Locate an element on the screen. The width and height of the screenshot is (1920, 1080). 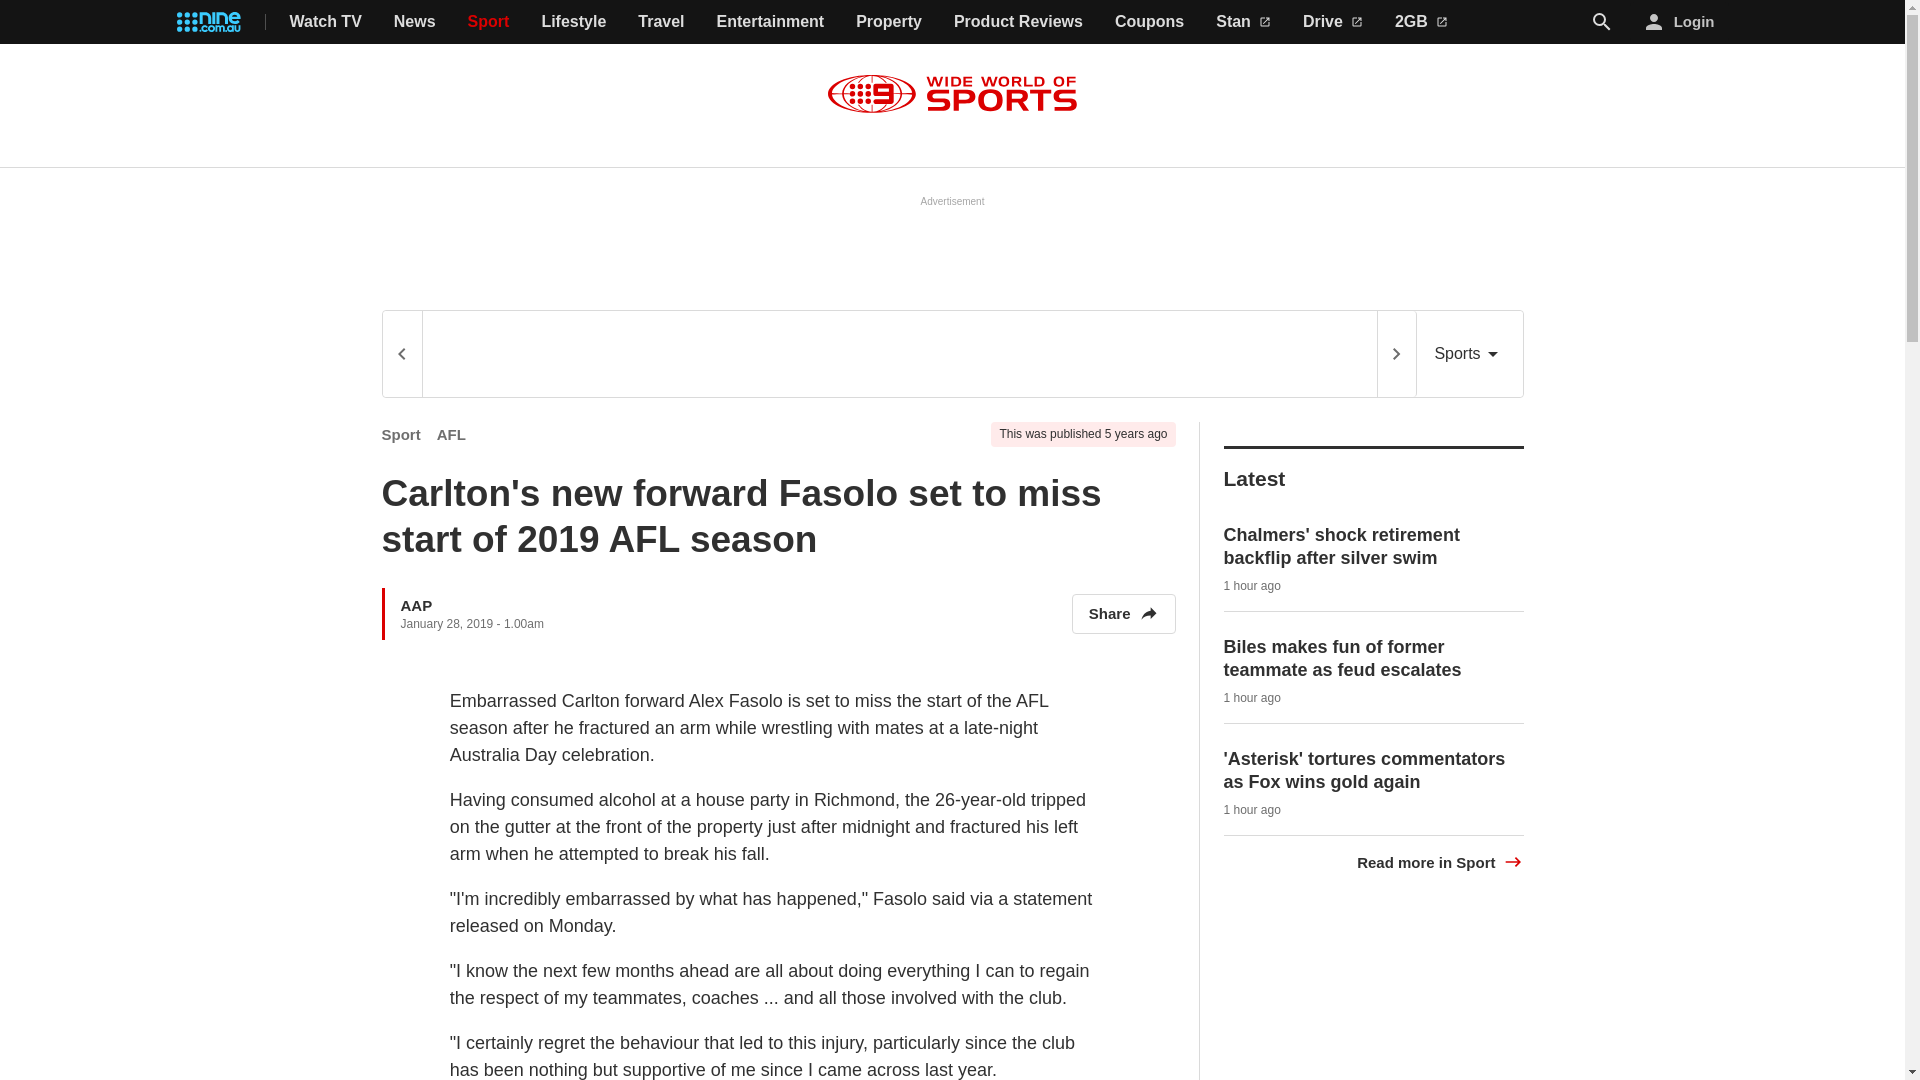
2GB is located at coordinates (1421, 22).